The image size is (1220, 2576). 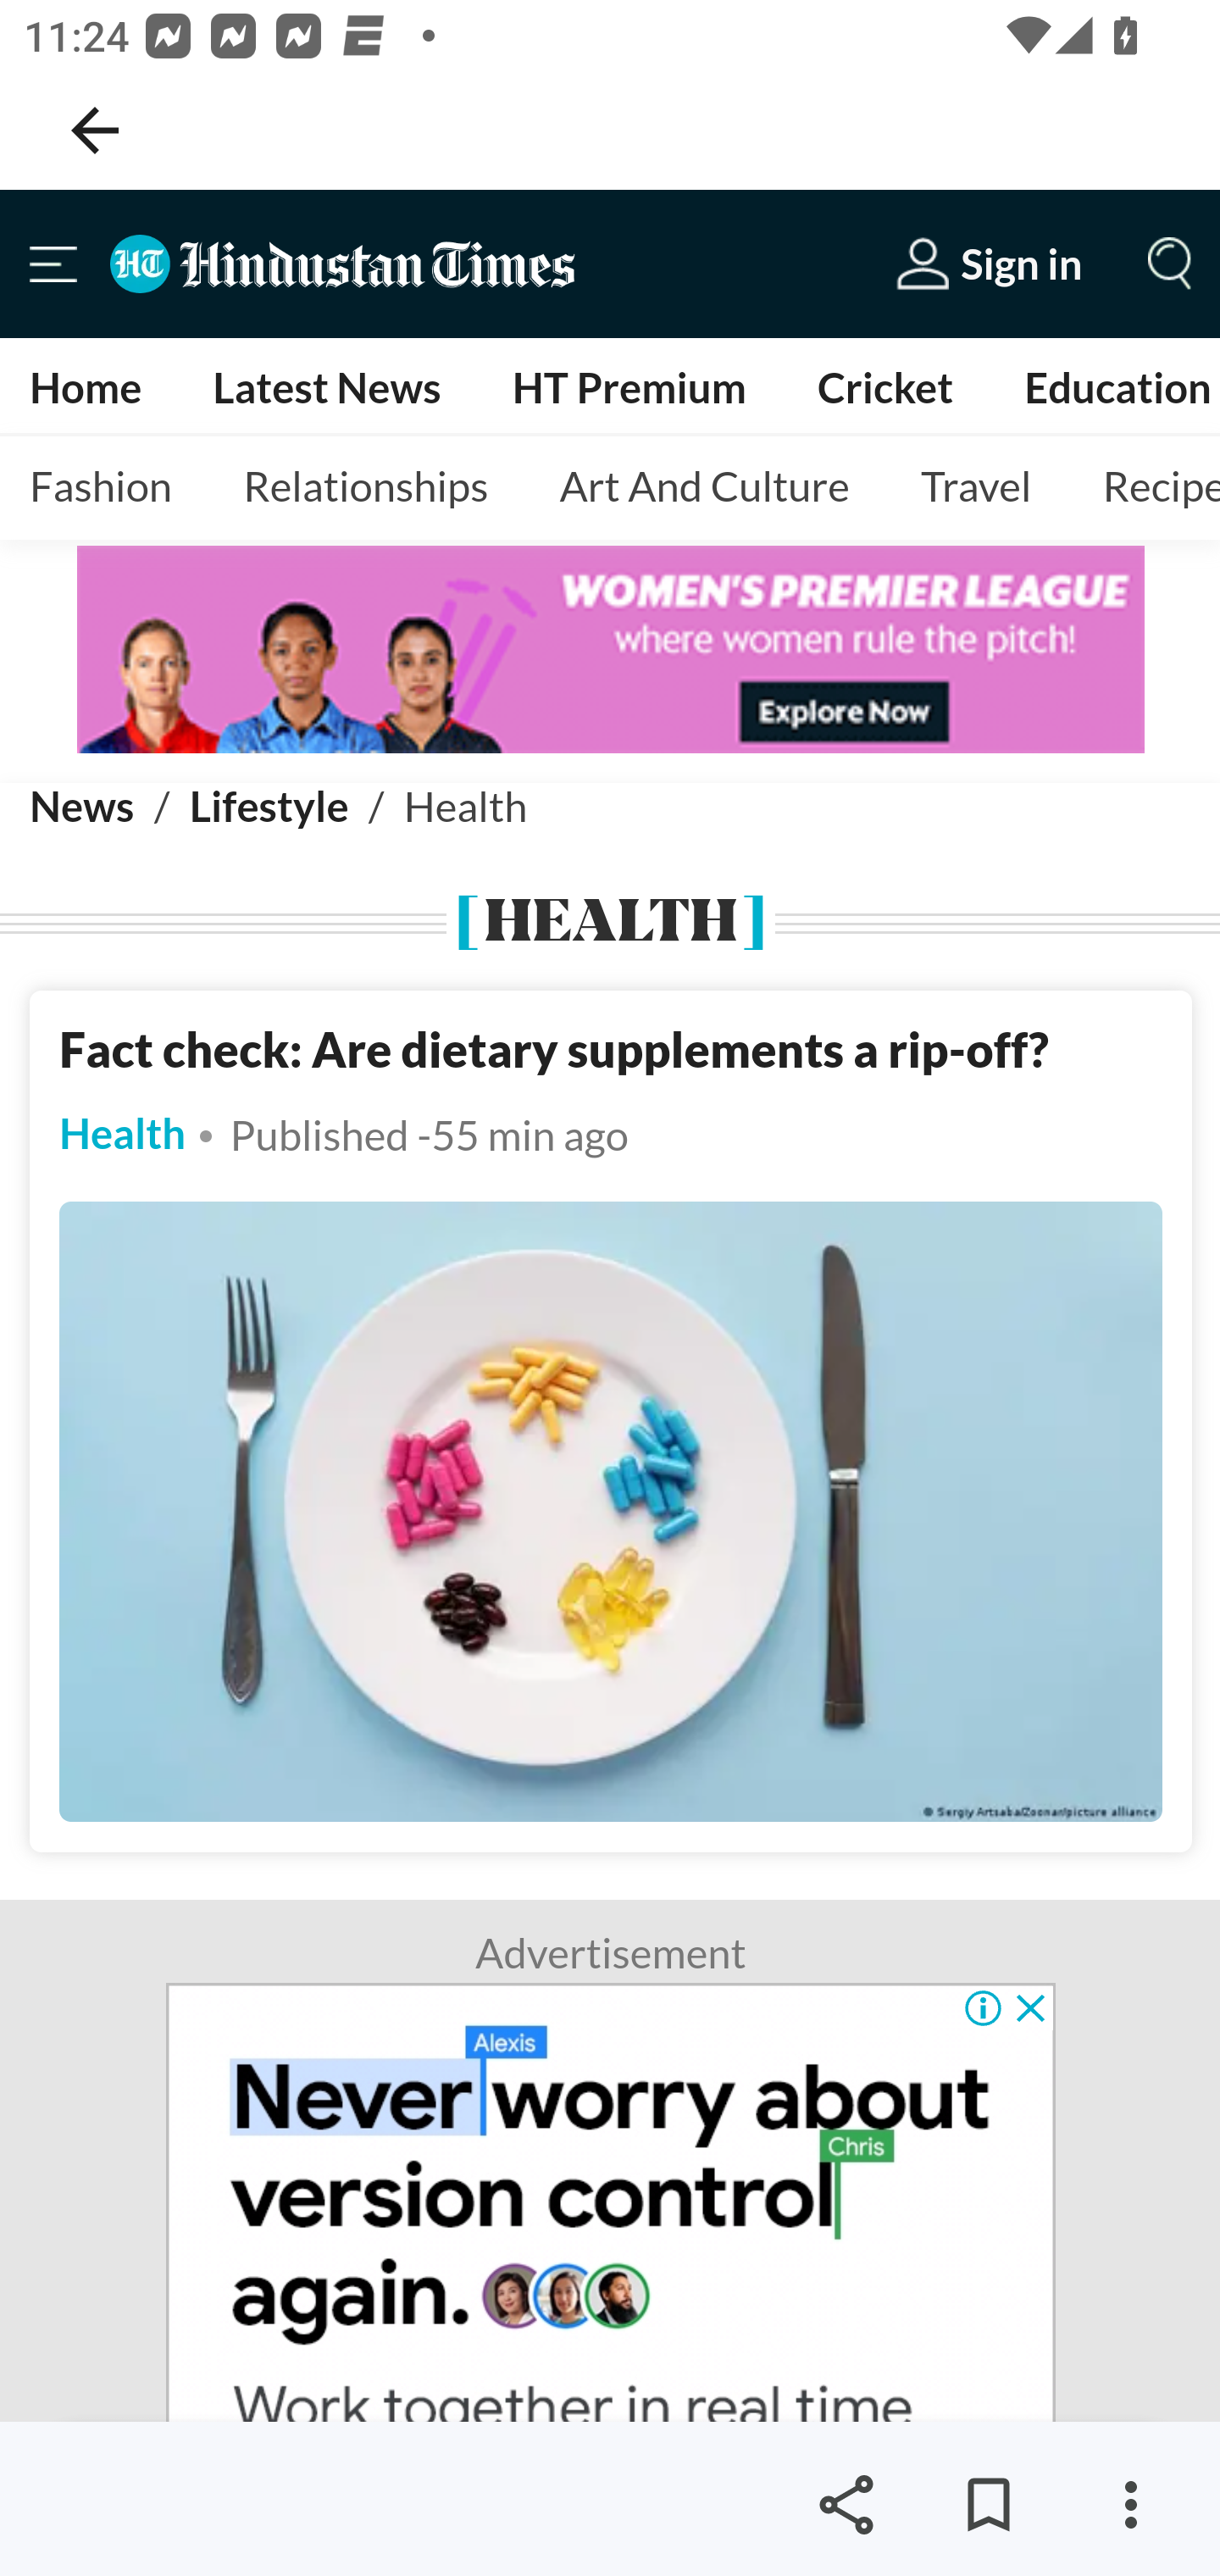 I want to click on Search Search Search   Search, so click(x=1167, y=261).